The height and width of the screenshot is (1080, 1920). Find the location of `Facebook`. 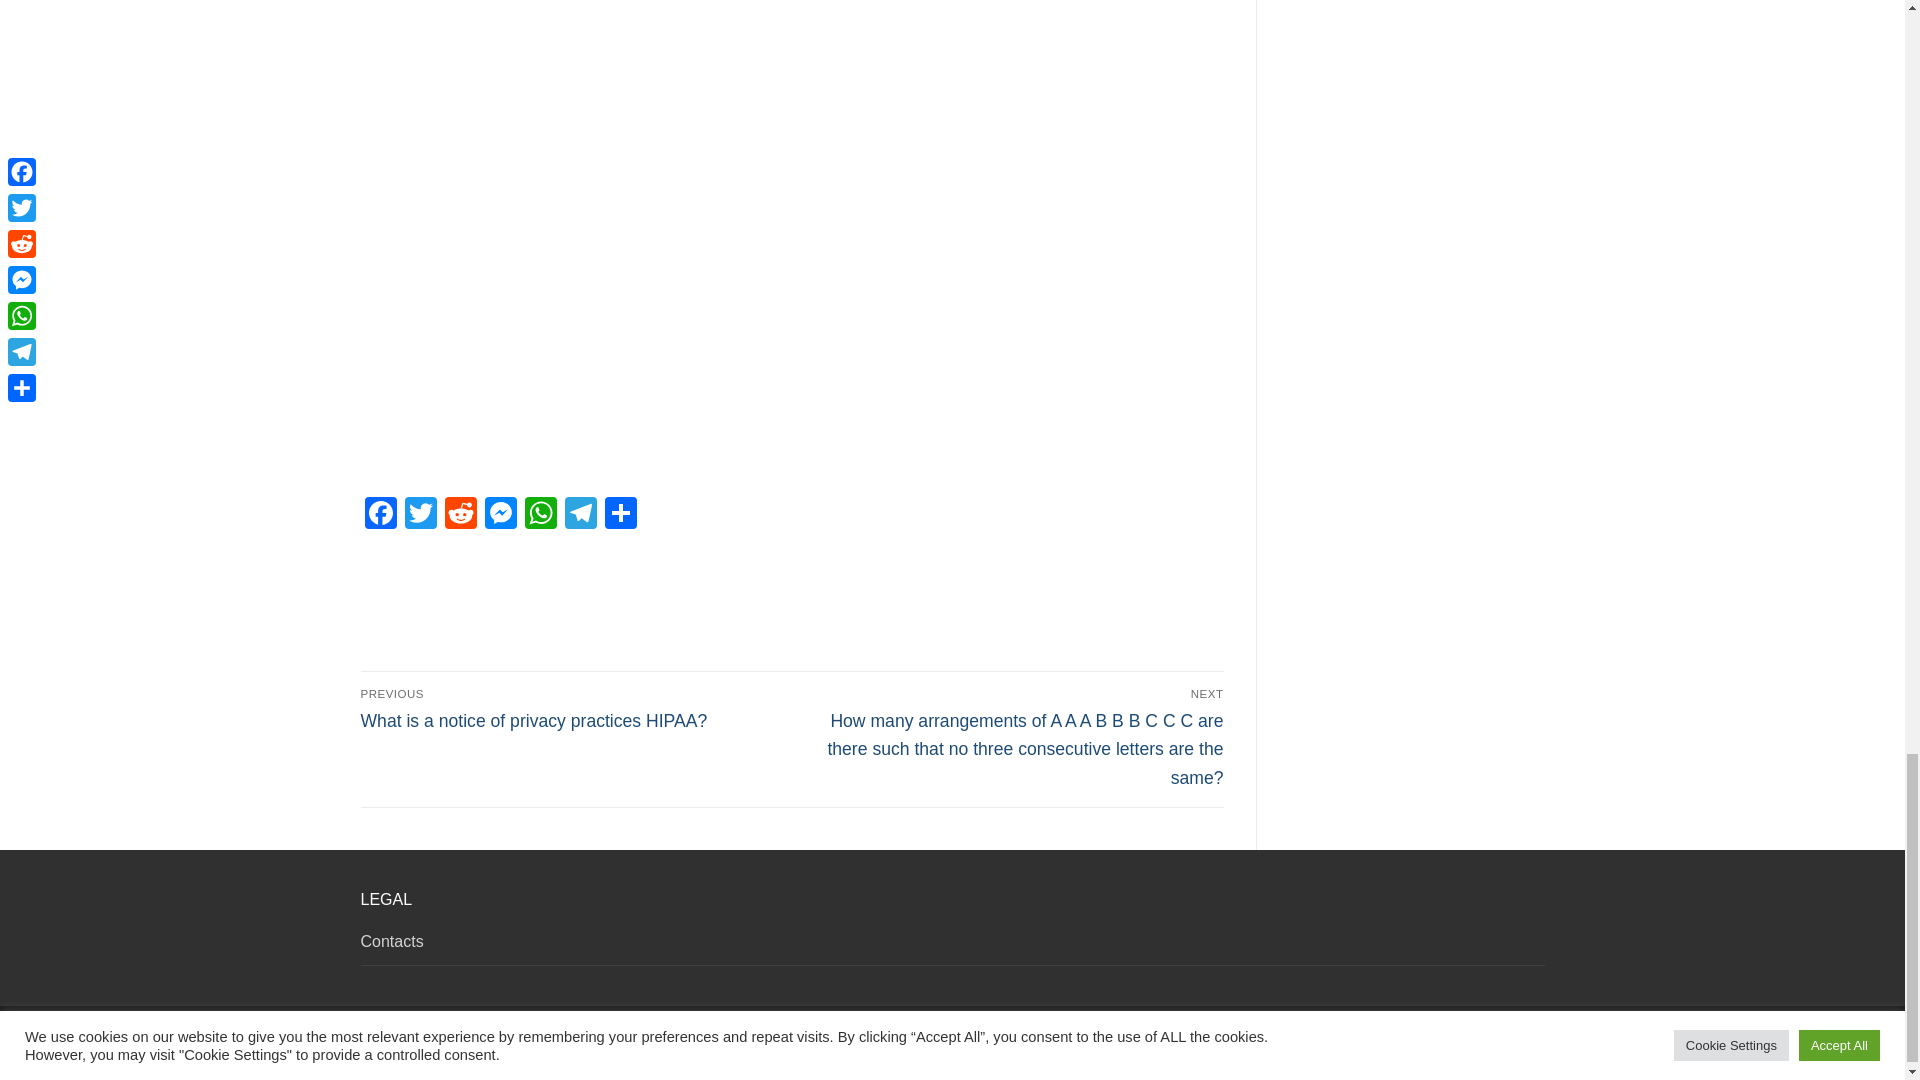

Facebook is located at coordinates (380, 514).